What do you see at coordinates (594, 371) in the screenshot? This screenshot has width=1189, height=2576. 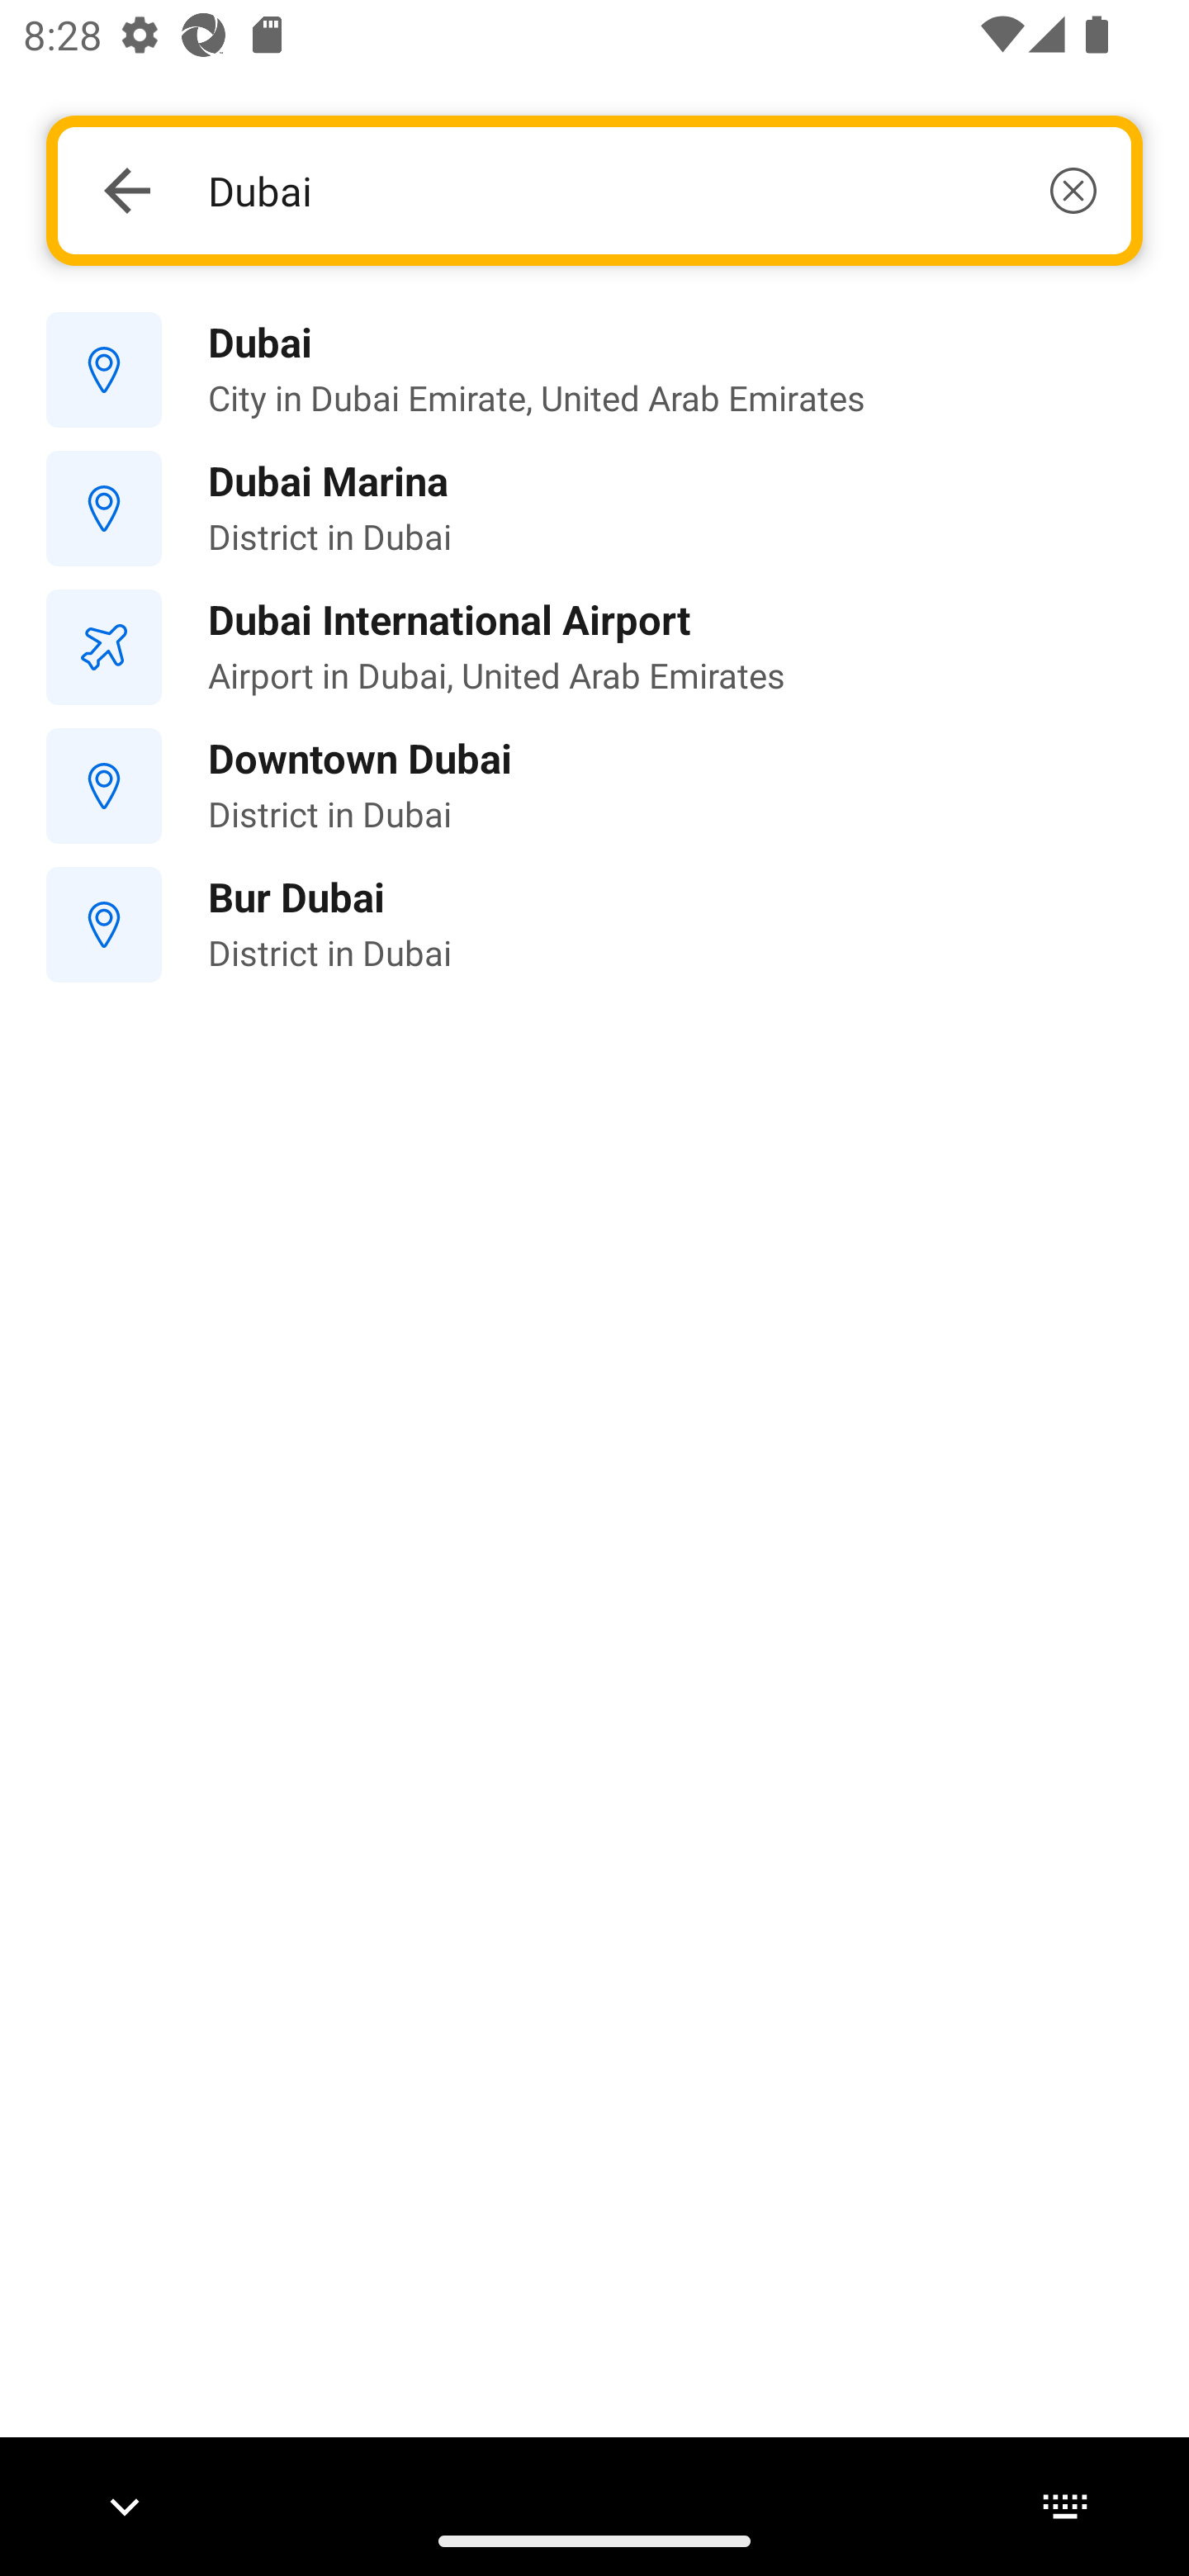 I see `Dubai City in Dubai Emirate, United Arab Emirates` at bounding box center [594, 371].